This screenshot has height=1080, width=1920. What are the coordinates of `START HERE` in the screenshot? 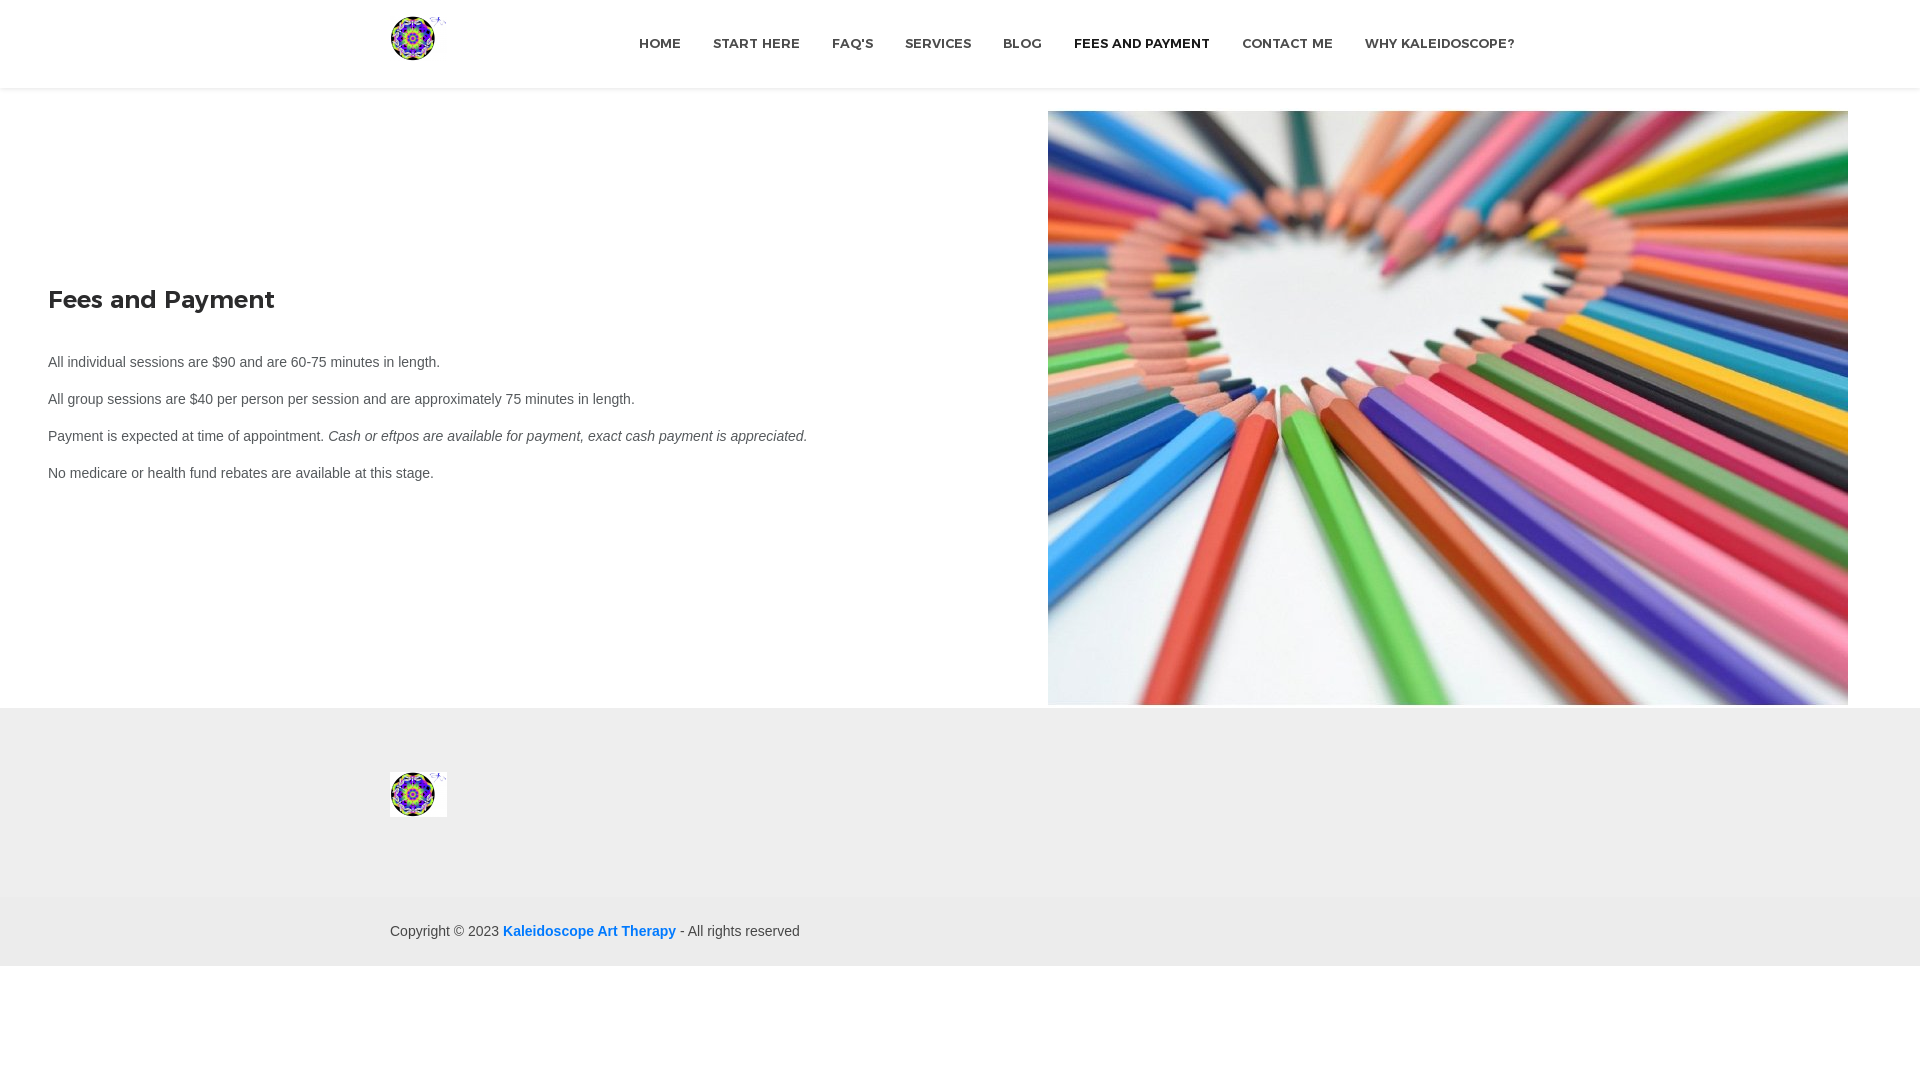 It's located at (756, 44).